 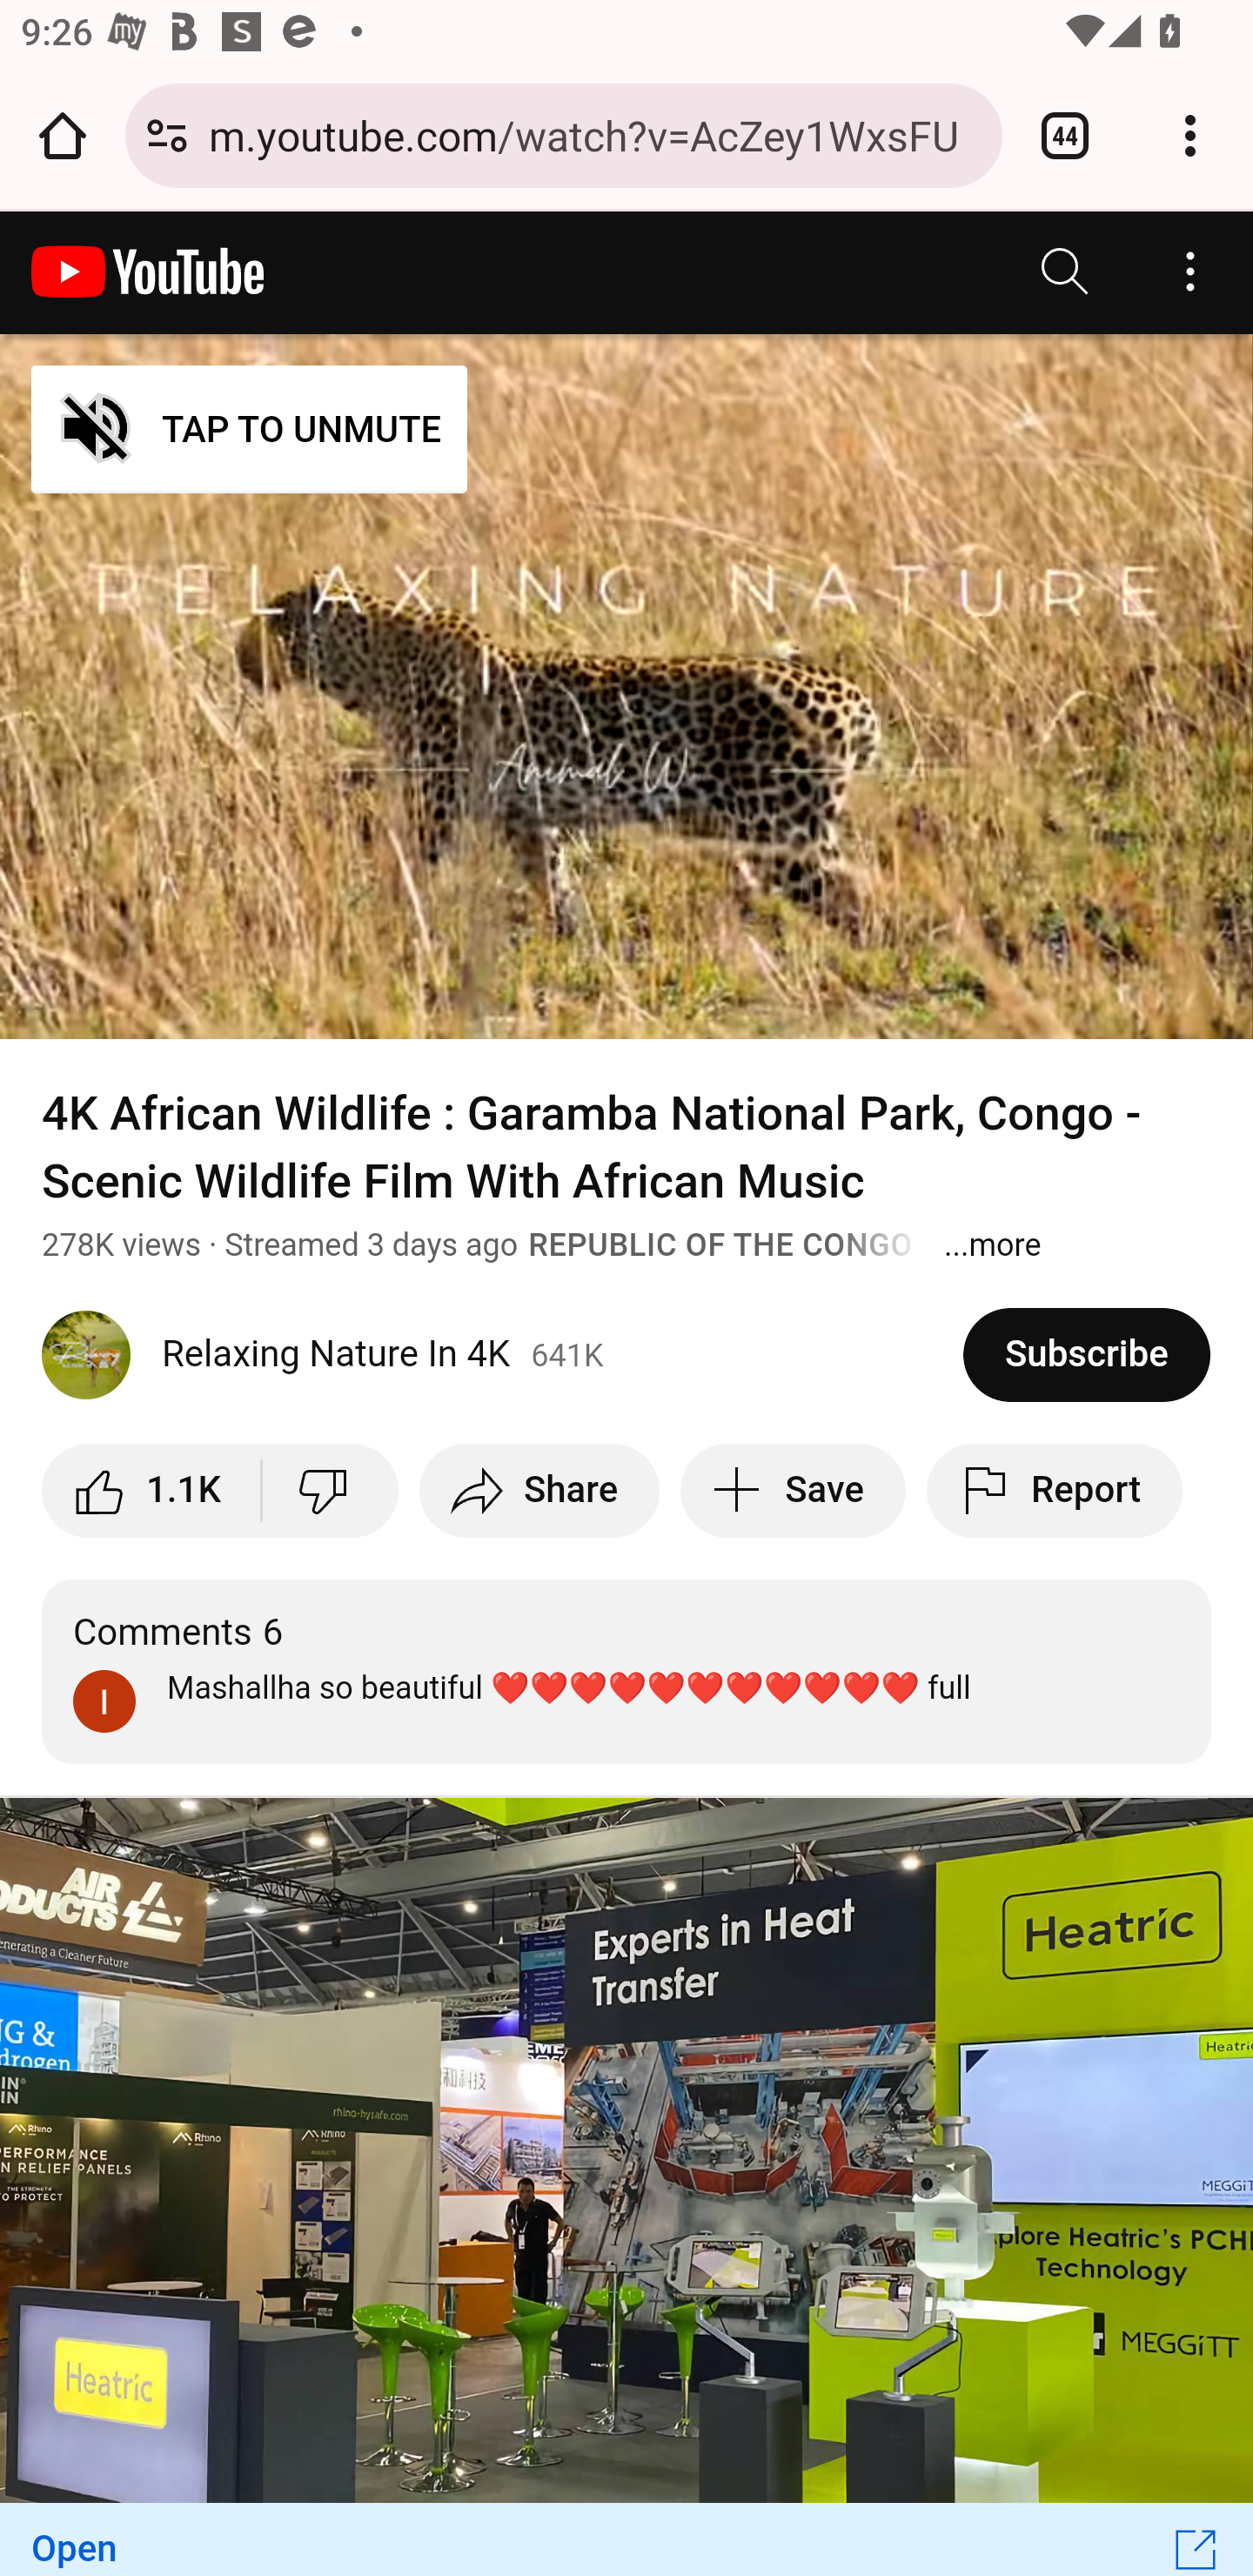 I want to click on m.youtube.com/watch?v=AcZey1WxsFU, so click(x=595, y=134).